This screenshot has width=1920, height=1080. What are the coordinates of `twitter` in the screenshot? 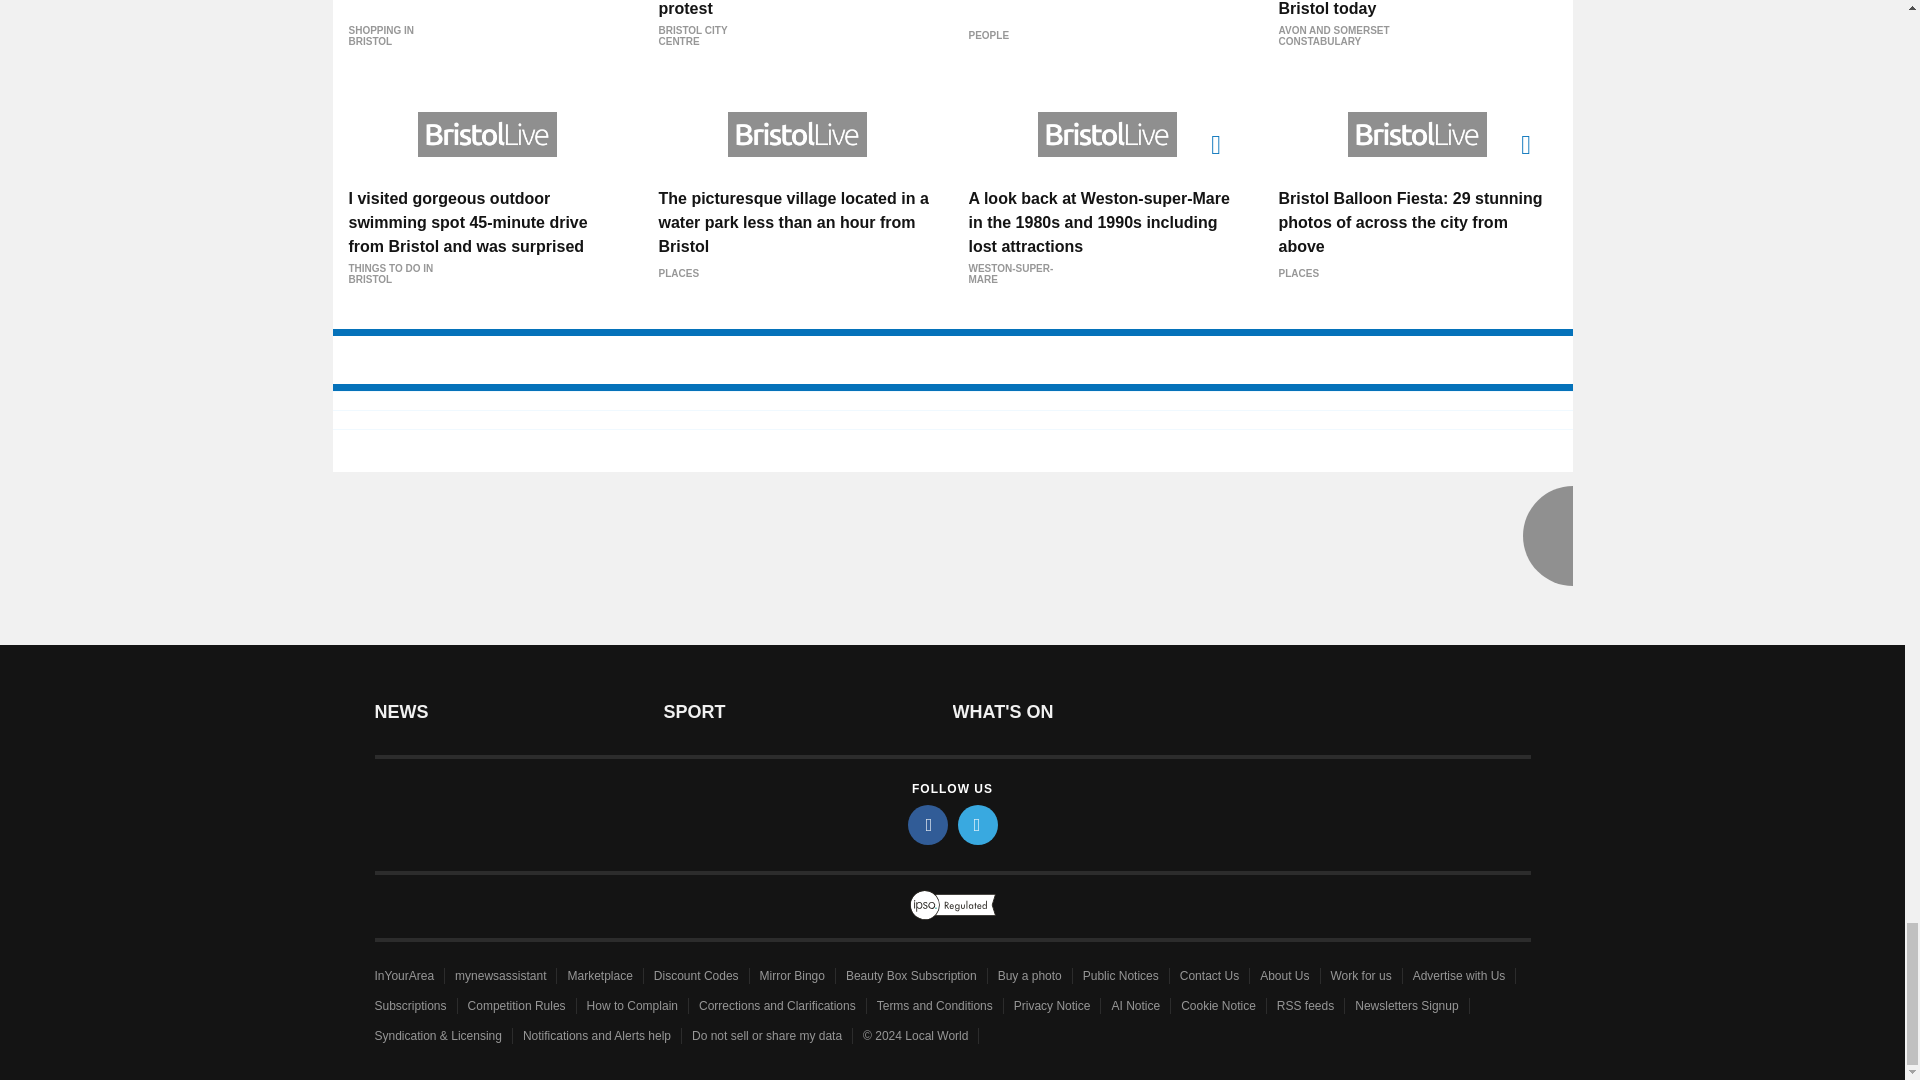 It's located at (978, 824).